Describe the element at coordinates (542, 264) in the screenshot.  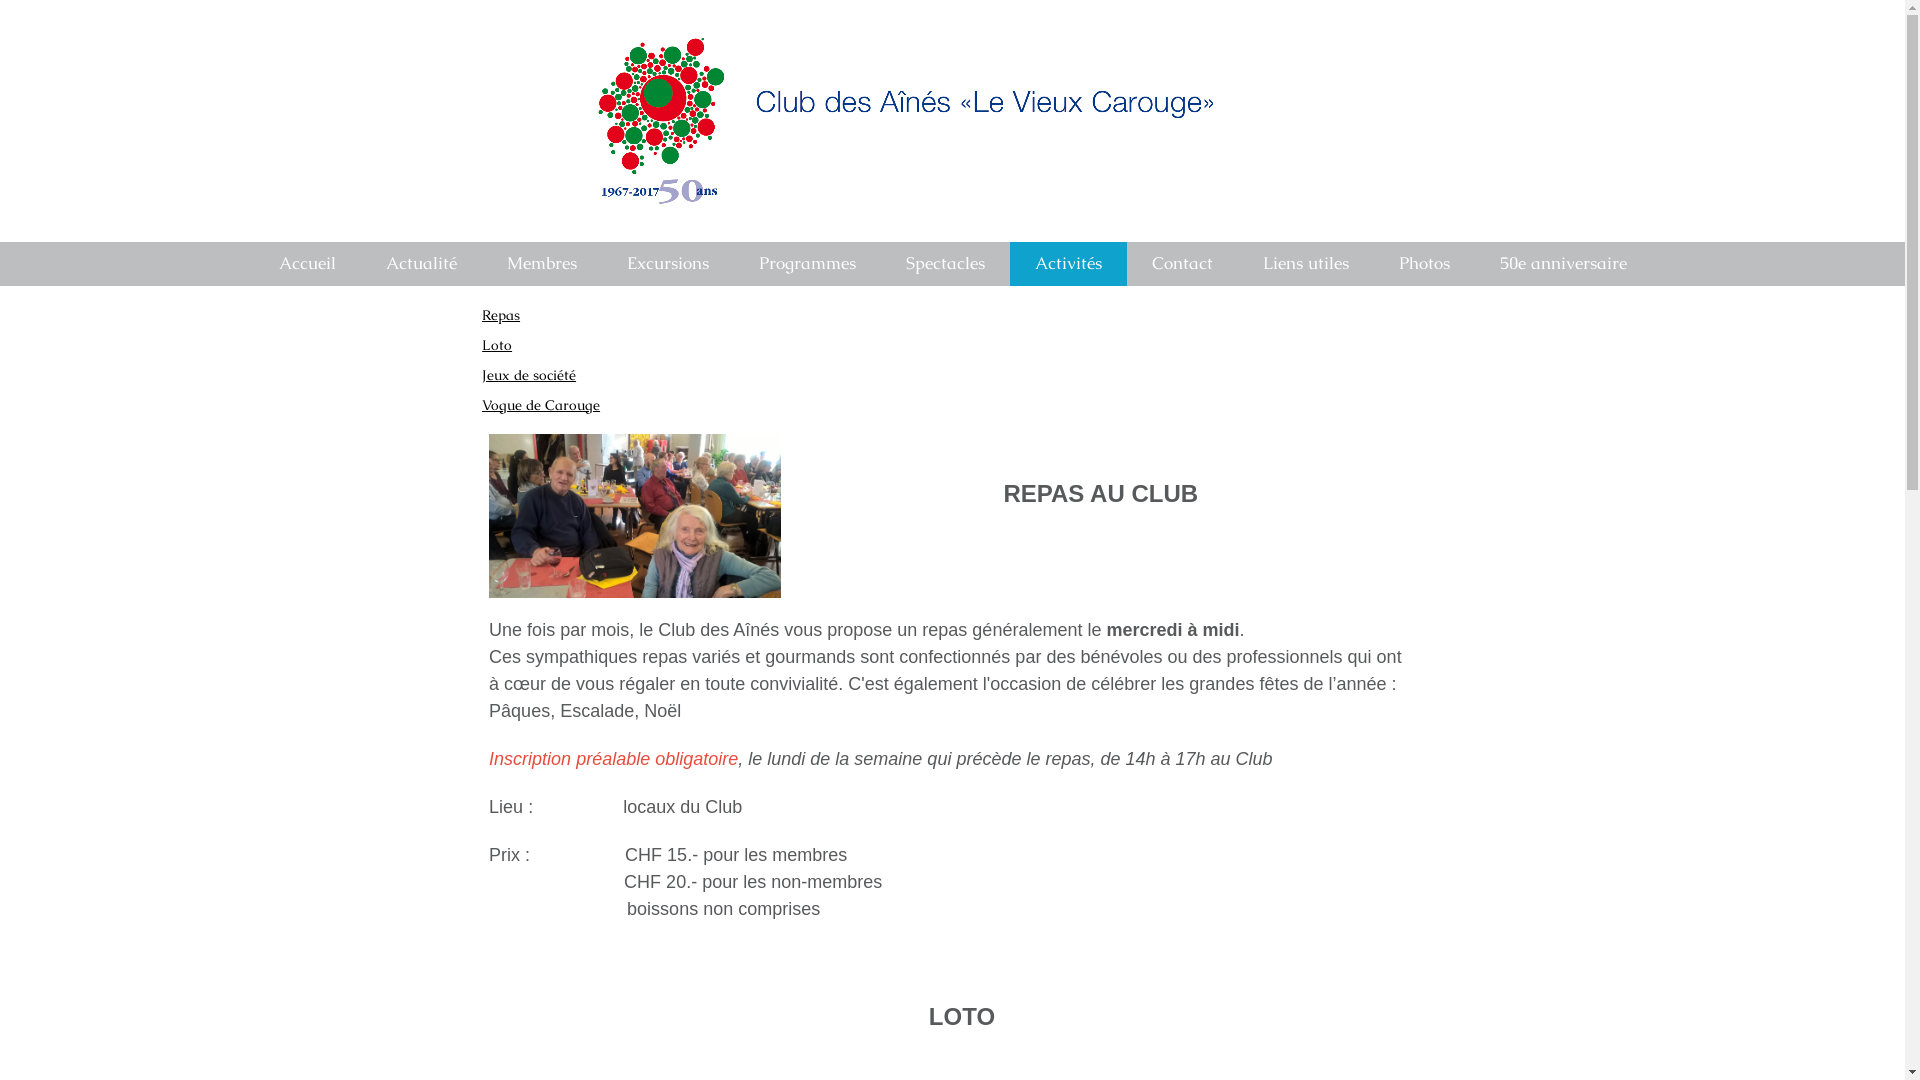
I see `Membres` at that location.